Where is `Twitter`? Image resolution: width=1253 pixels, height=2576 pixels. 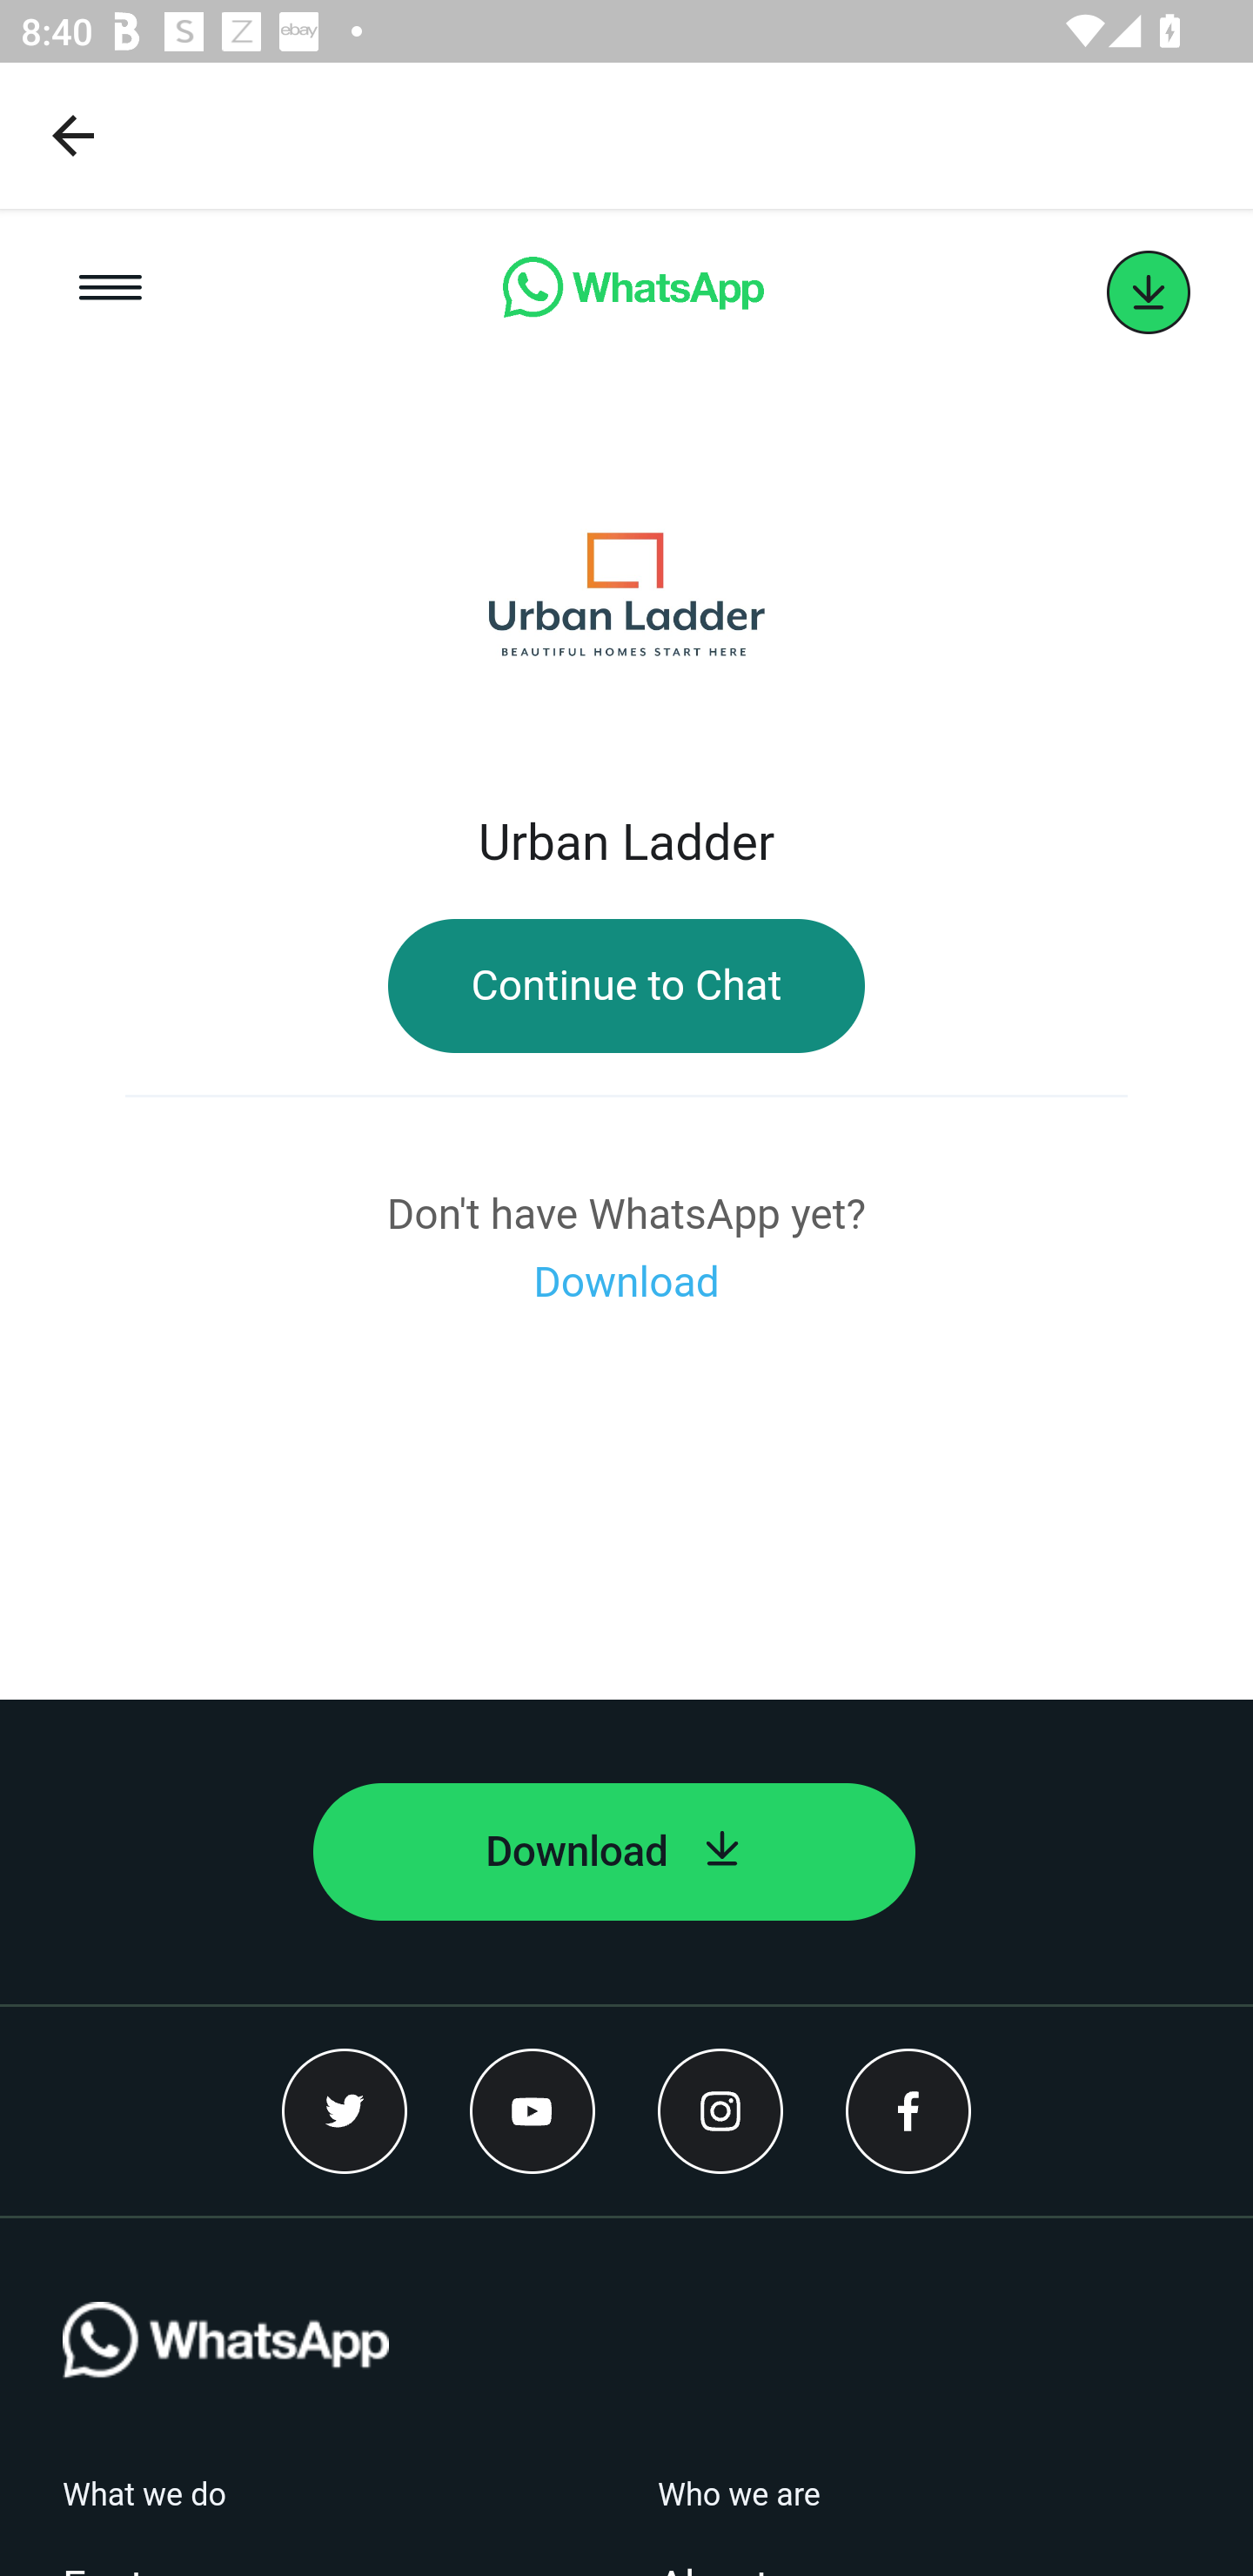 Twitter is located at coordinates (345, 2111).